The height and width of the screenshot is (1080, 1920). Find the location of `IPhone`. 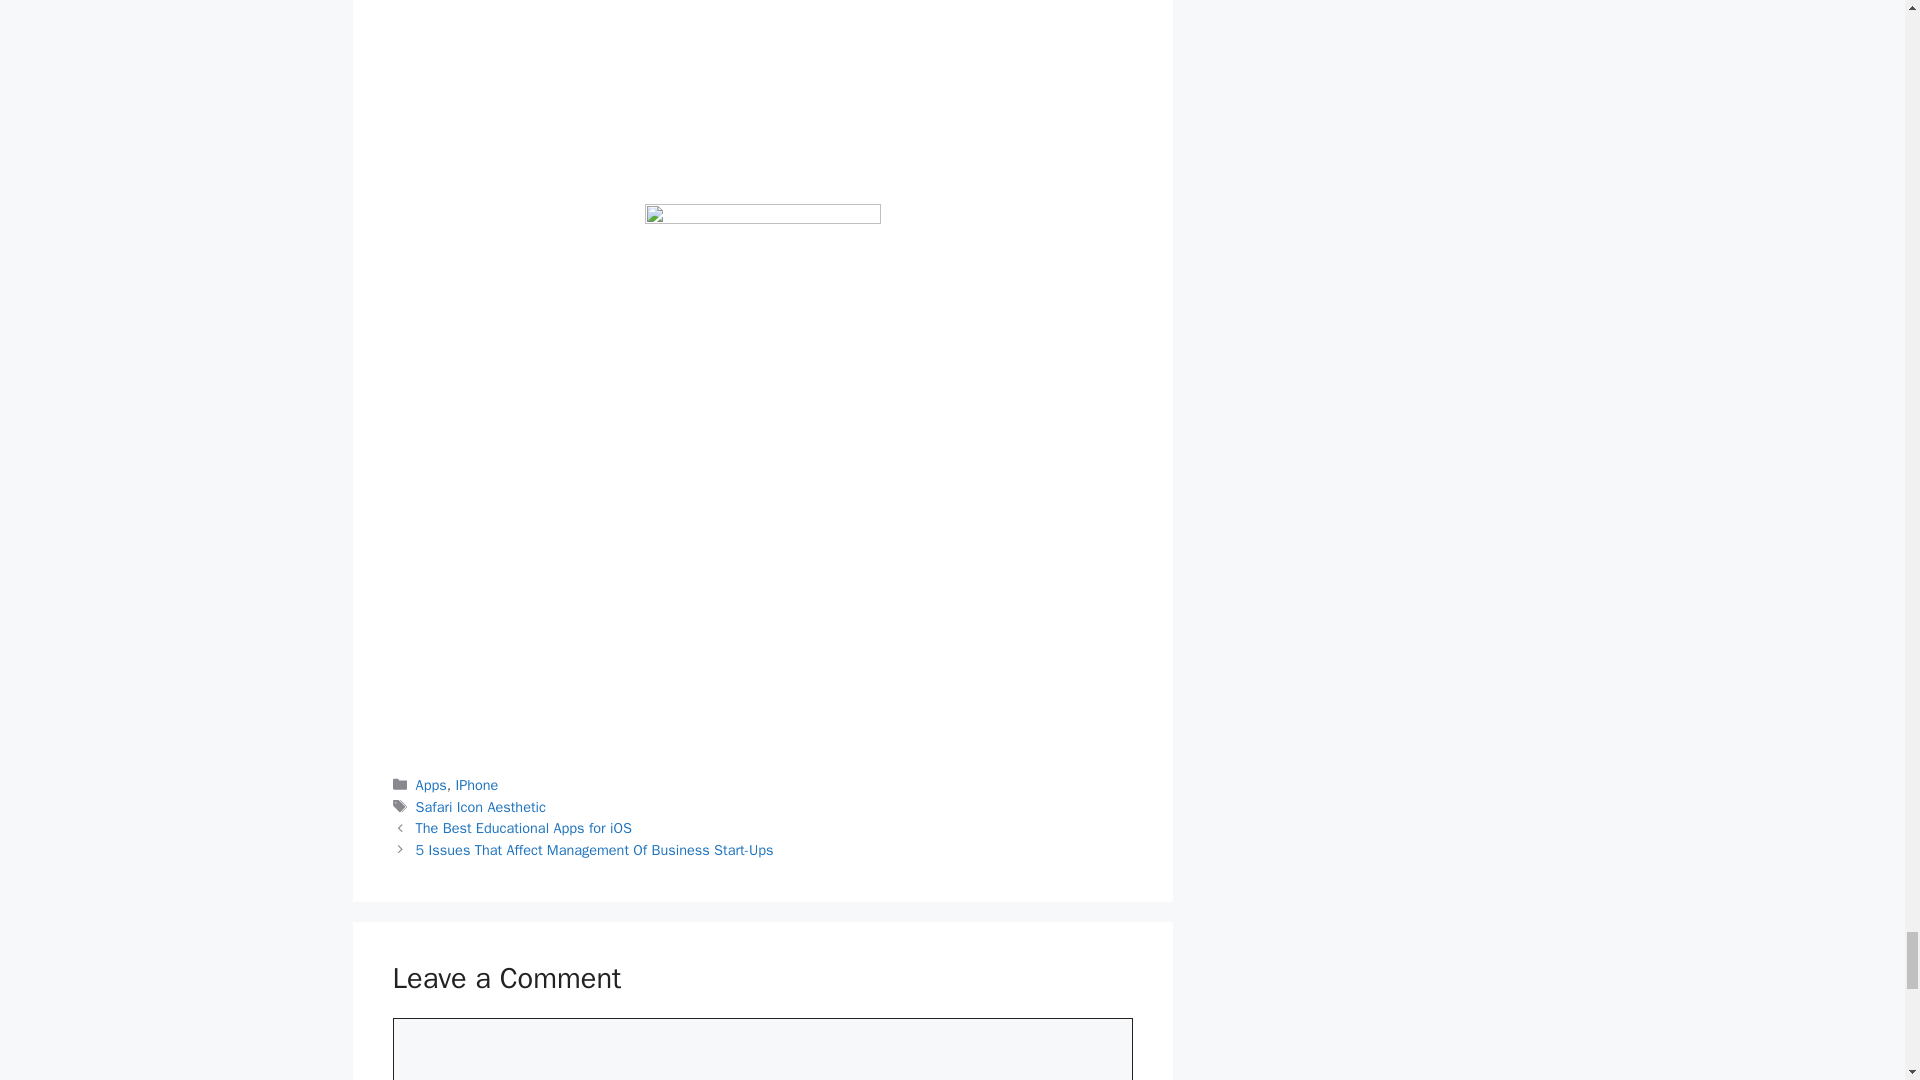

IPhone is located at coordinates (476, 784).